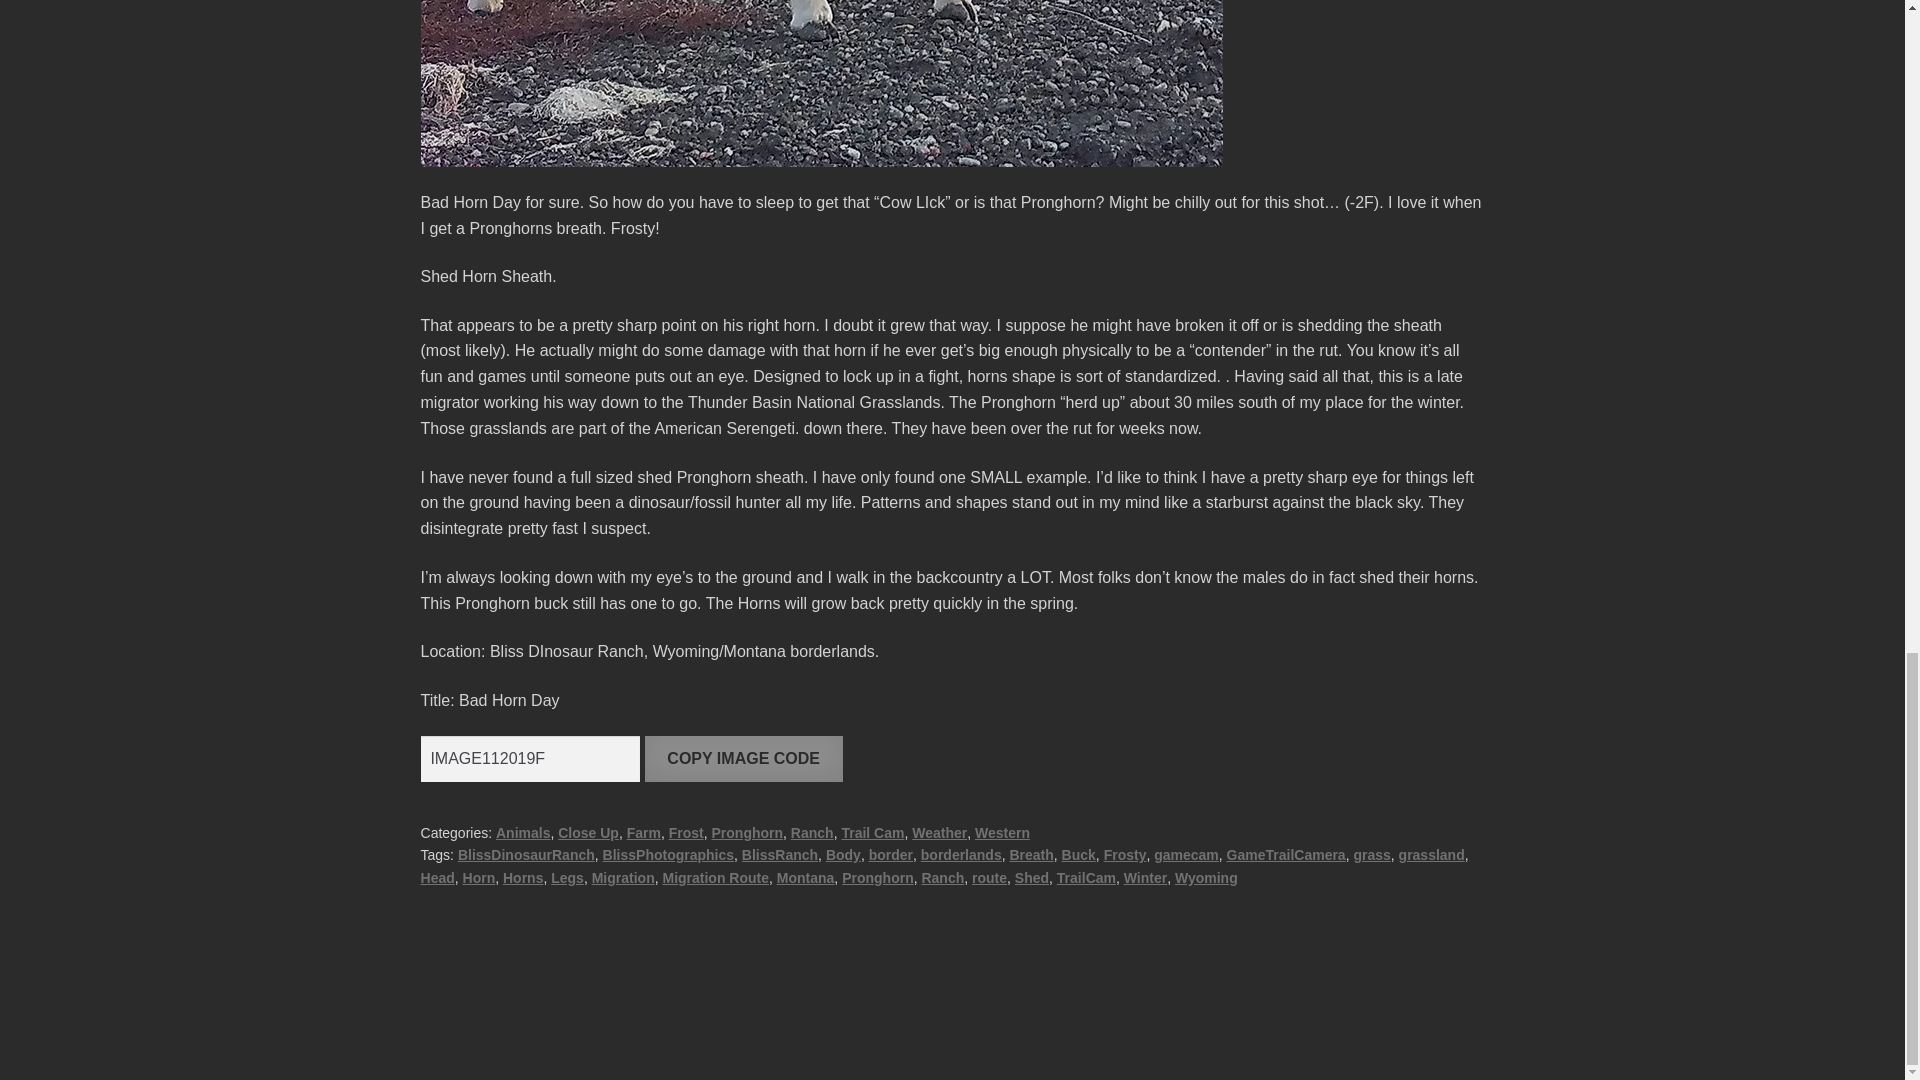  What do you see at coordinates (1002, 833) in the screenshot?
I see `Western` at bounding box center [1002, 833].